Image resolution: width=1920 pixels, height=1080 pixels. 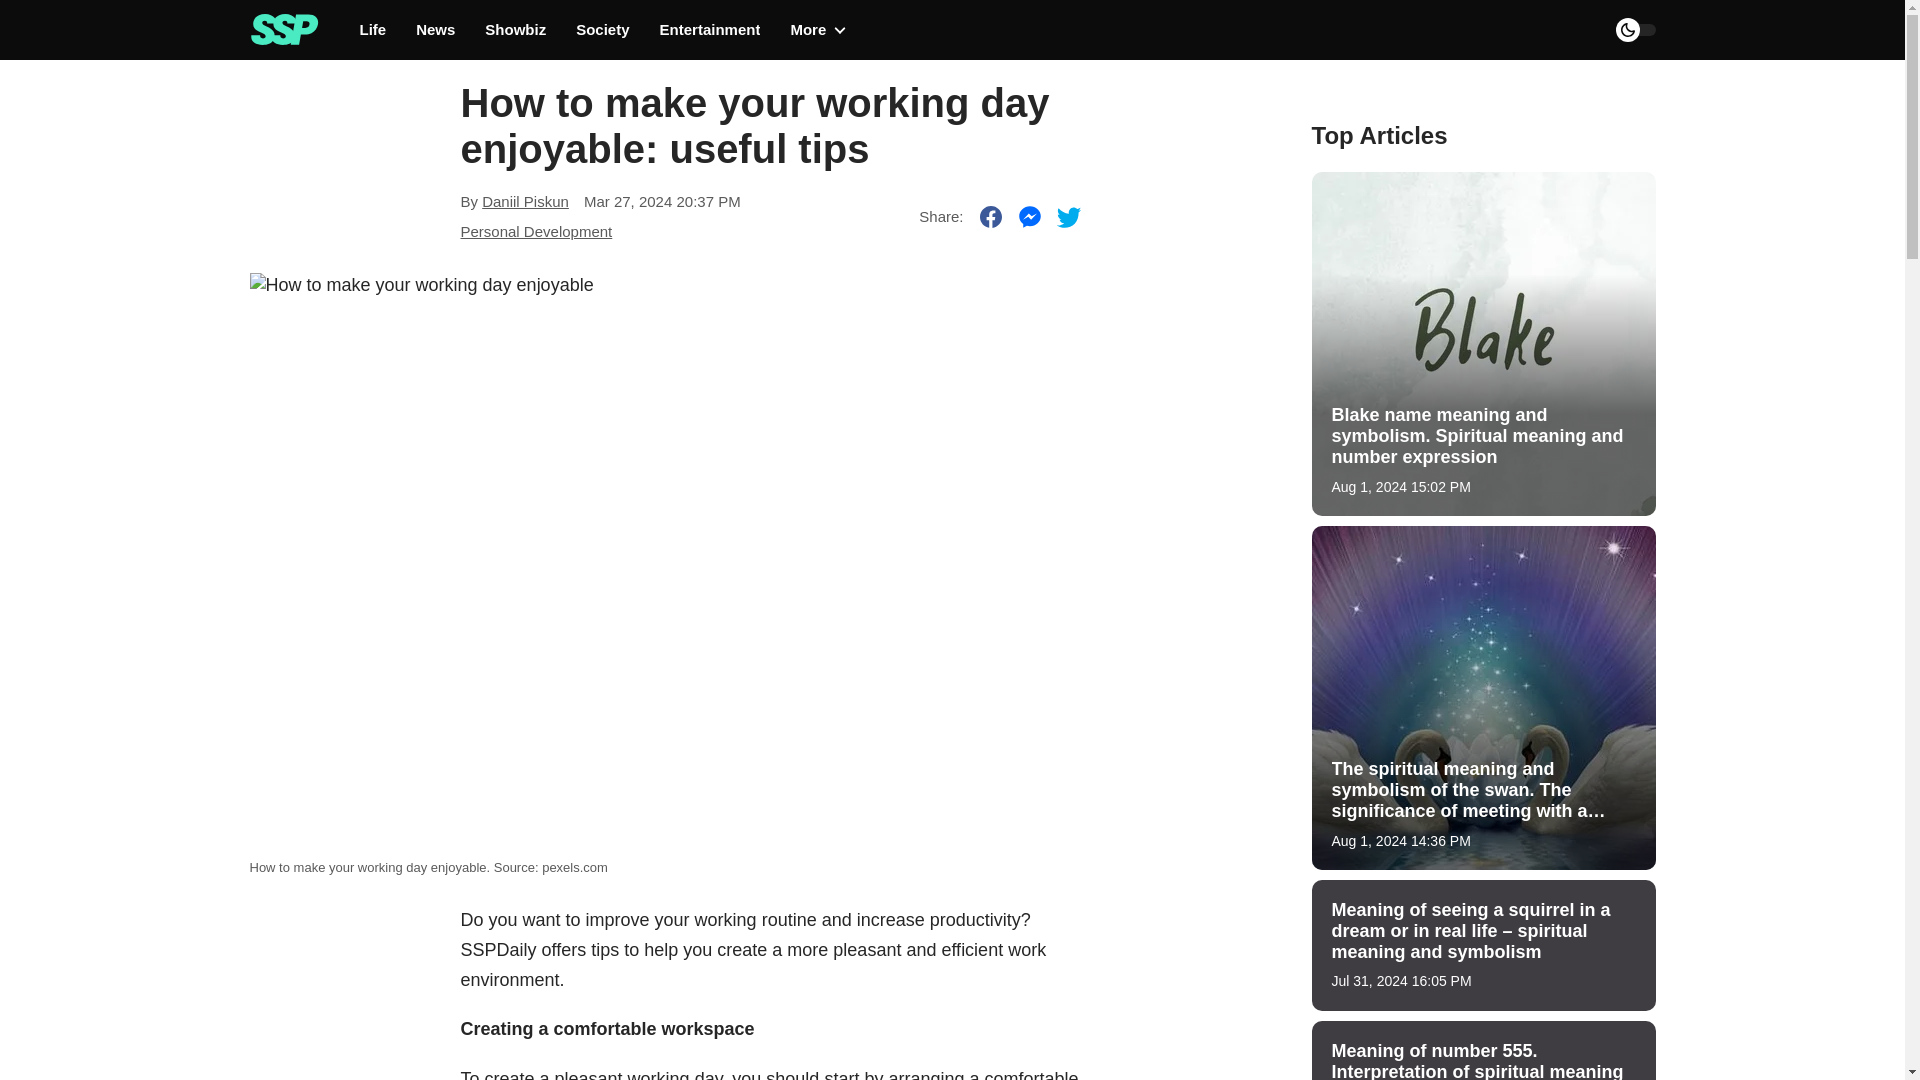 What do you see at coordinates (515, 30) in the screenshot?
I see `Showbiz` at bounding box center [515, 30].